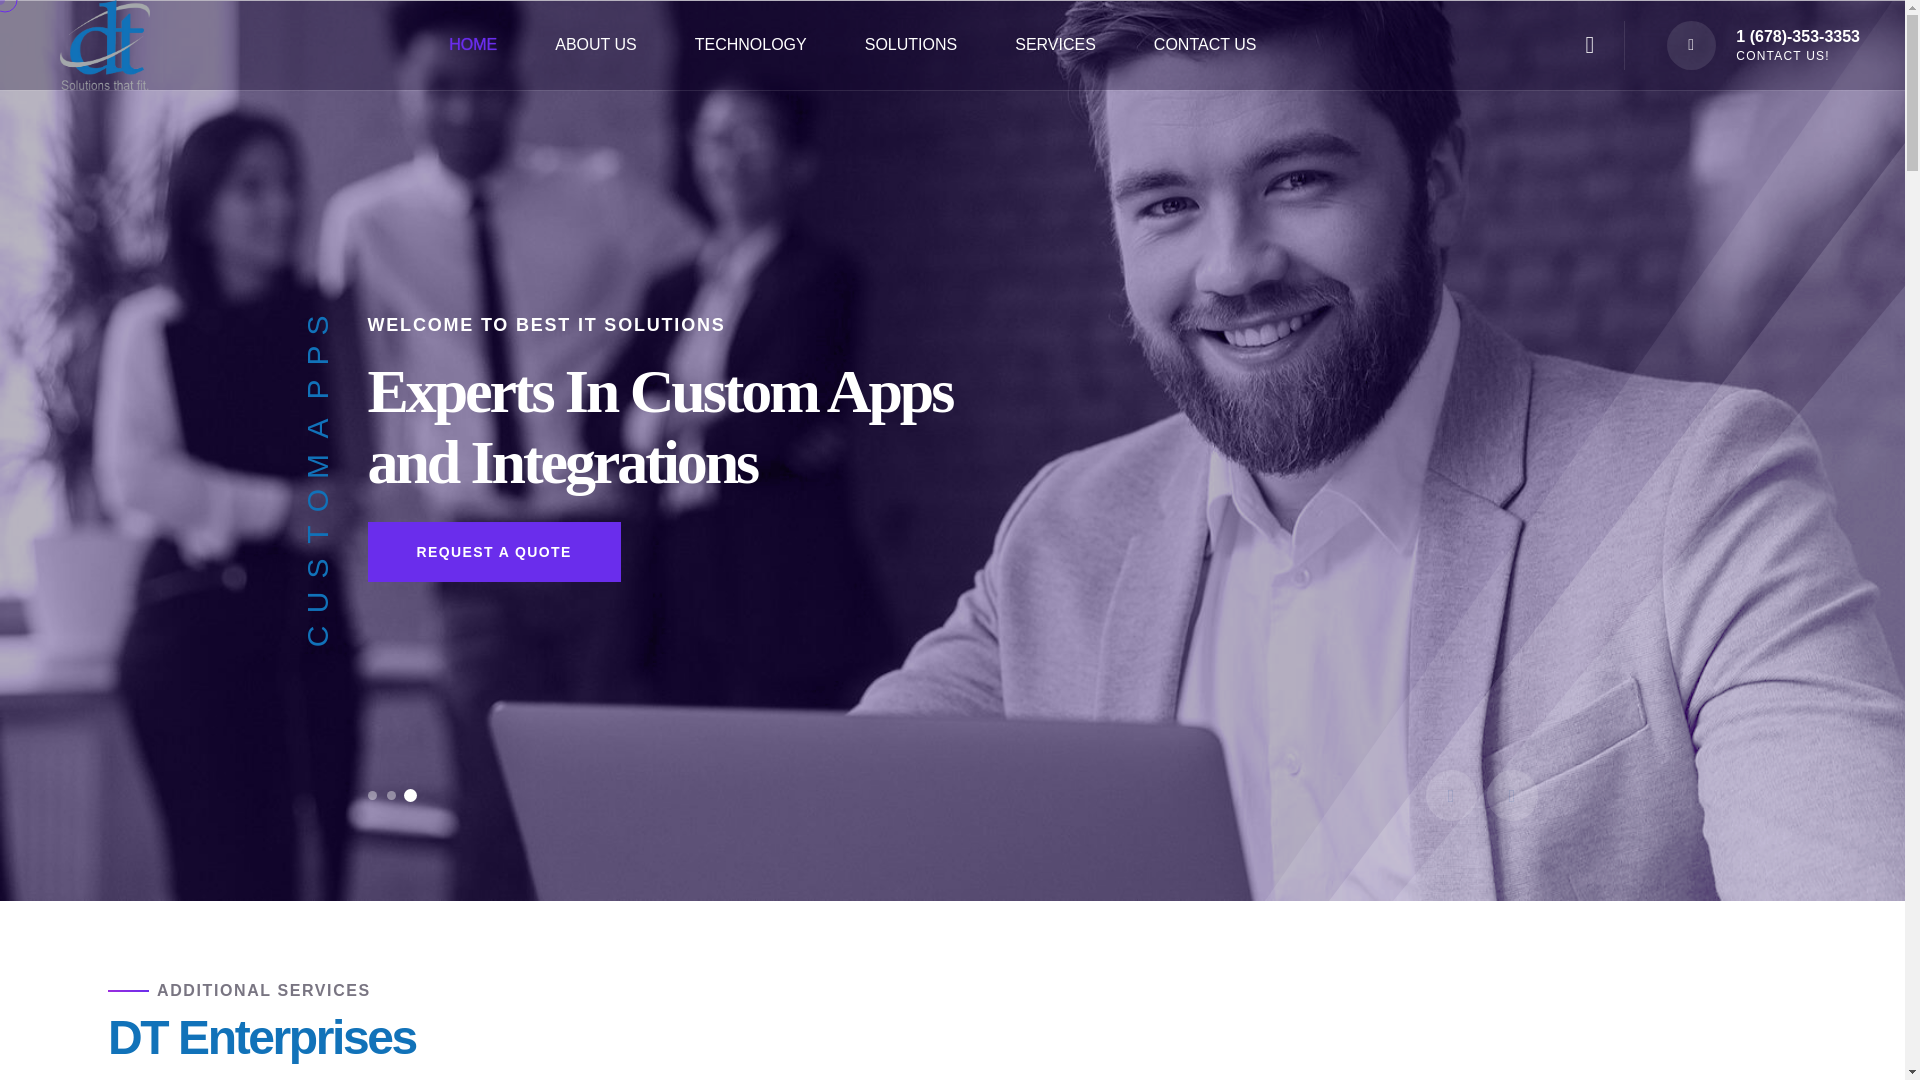 The width and height of the screenshot is (1920, 1080). I want to click on TECHNOLOGY, so click(750, 44).